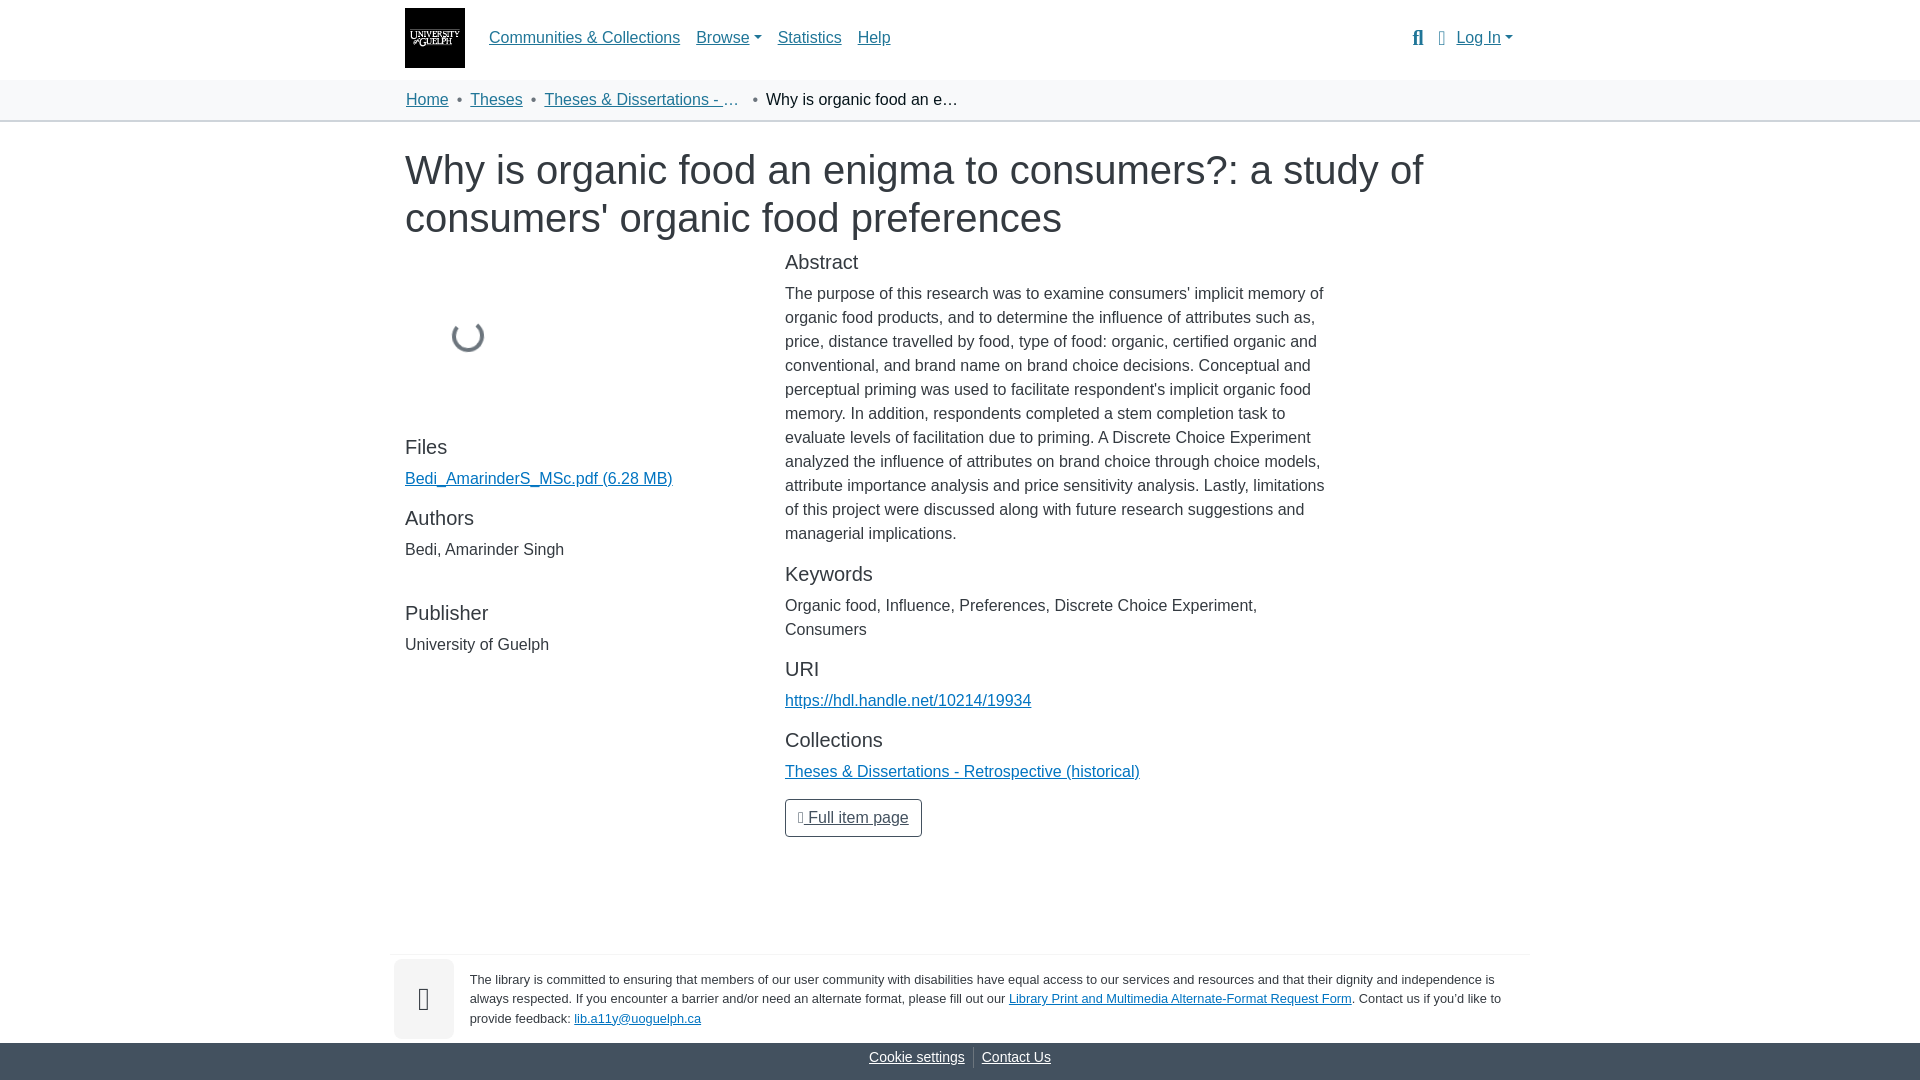 This screenshot has width=1920, height=1080. What do you see at coordinates (810, 38) in the screenshot?
I see `Statistics` at bounding box center [810, 38].